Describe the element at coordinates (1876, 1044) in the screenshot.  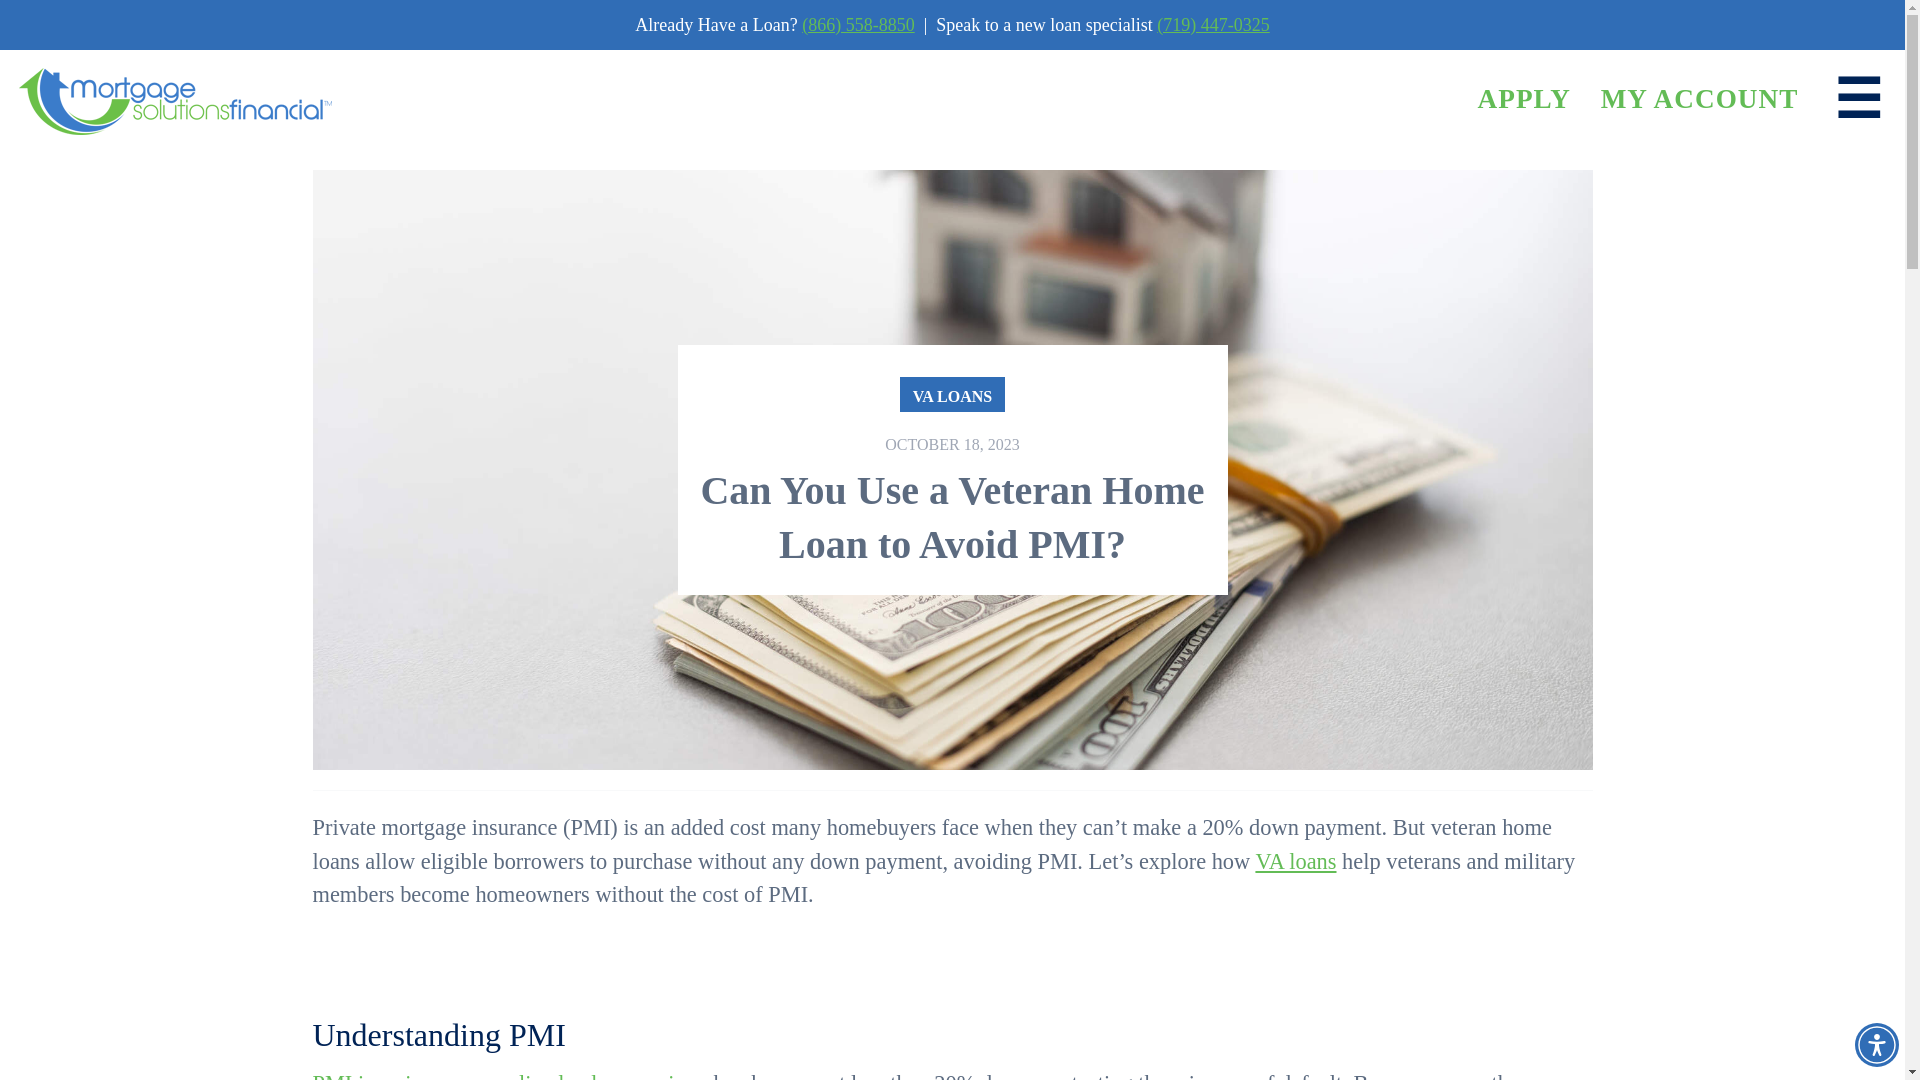
I see `Accessibility Menu` at that location.